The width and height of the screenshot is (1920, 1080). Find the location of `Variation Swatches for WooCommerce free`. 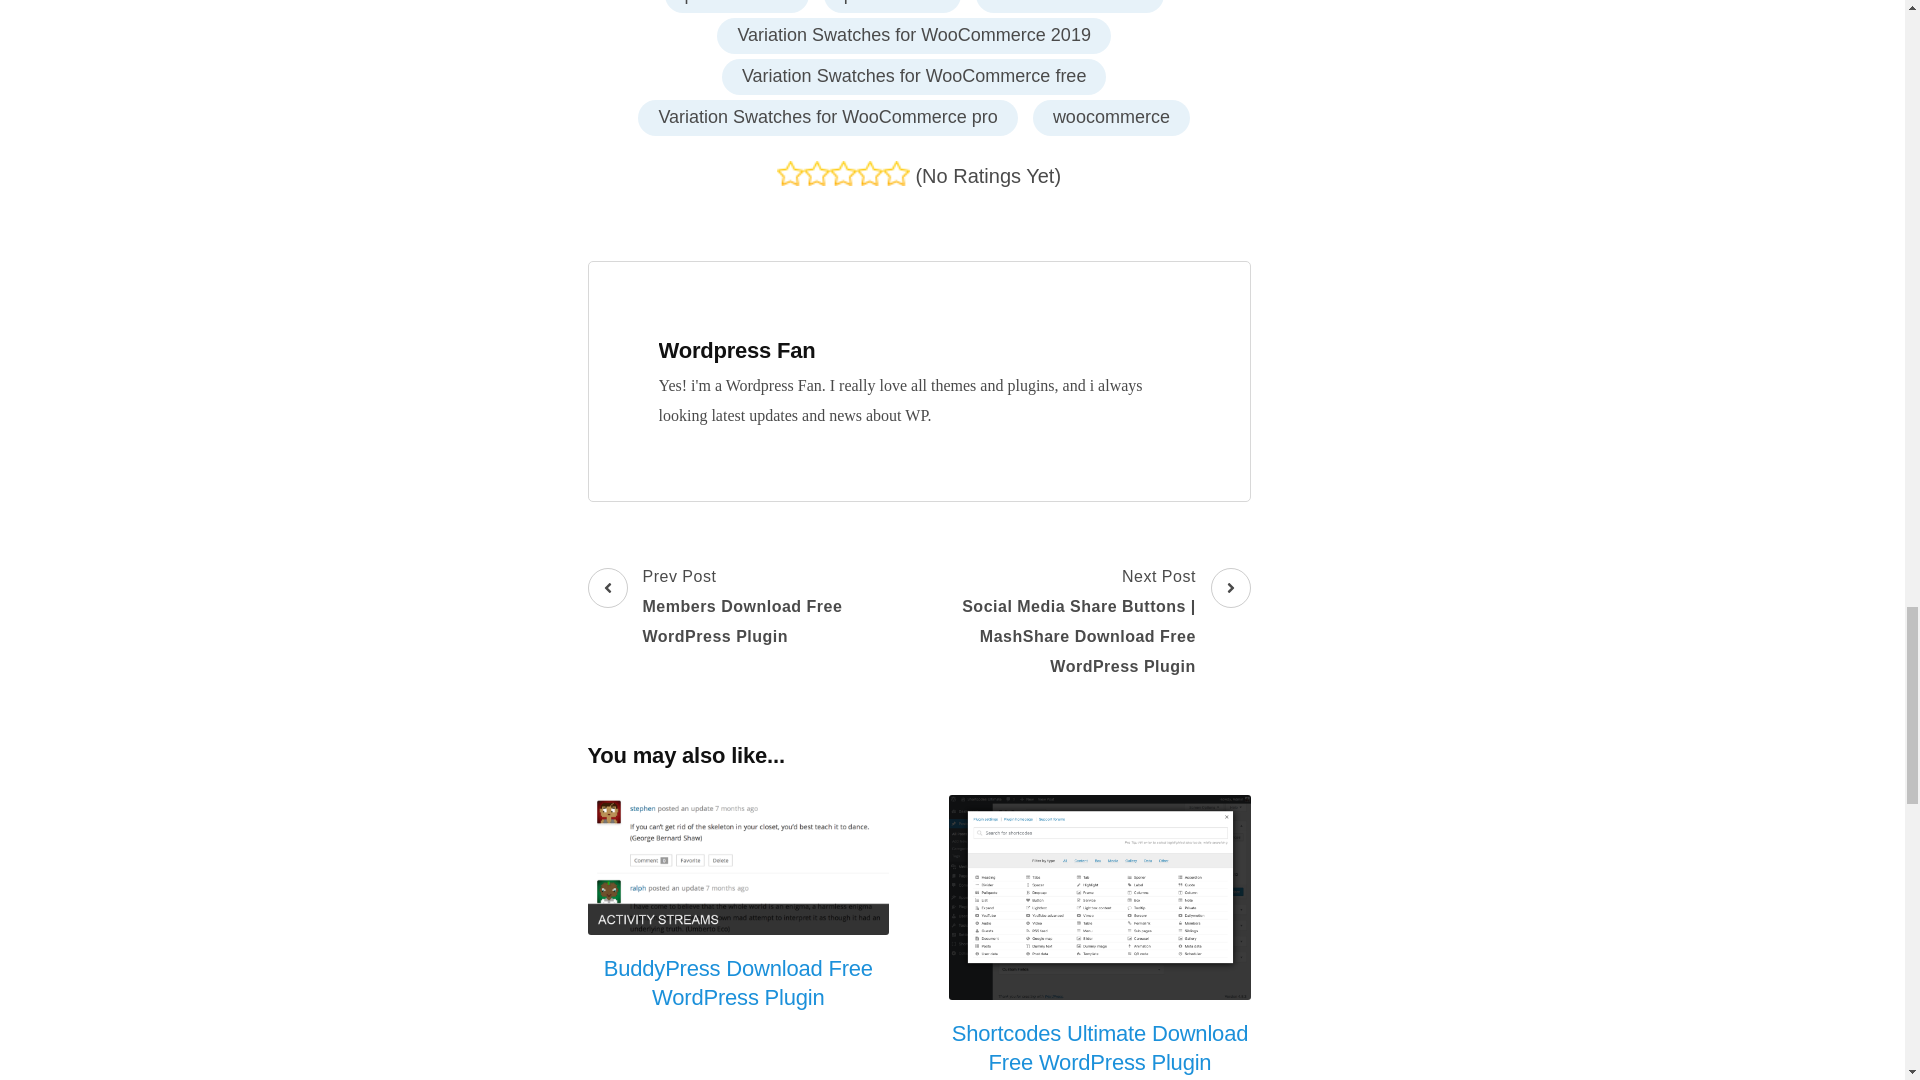

Variation Swatches for WooCommerce free is located at coordinates (870, 172).